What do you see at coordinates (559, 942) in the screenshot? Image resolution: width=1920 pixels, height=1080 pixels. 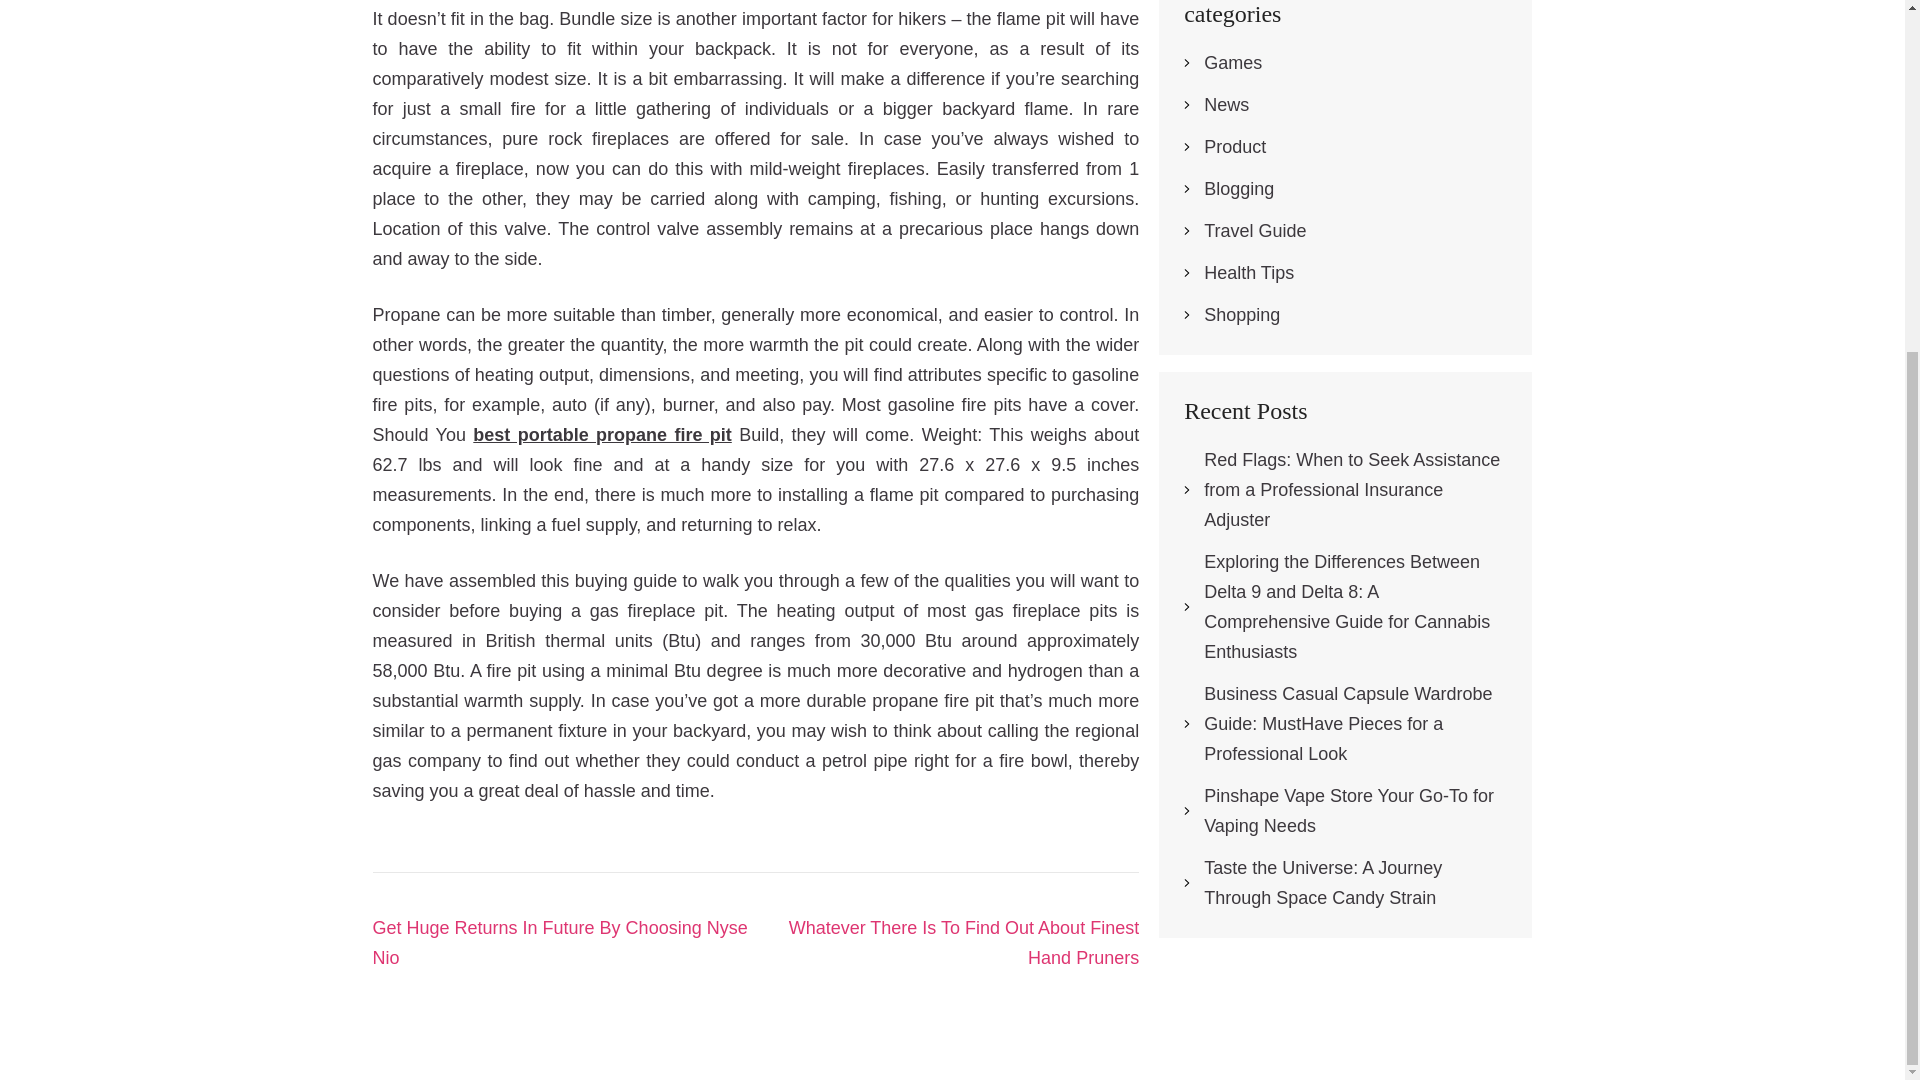 I see `Get Huge Returns In Future By Choosing Nyse Nio` at bounding box center [559, 942].